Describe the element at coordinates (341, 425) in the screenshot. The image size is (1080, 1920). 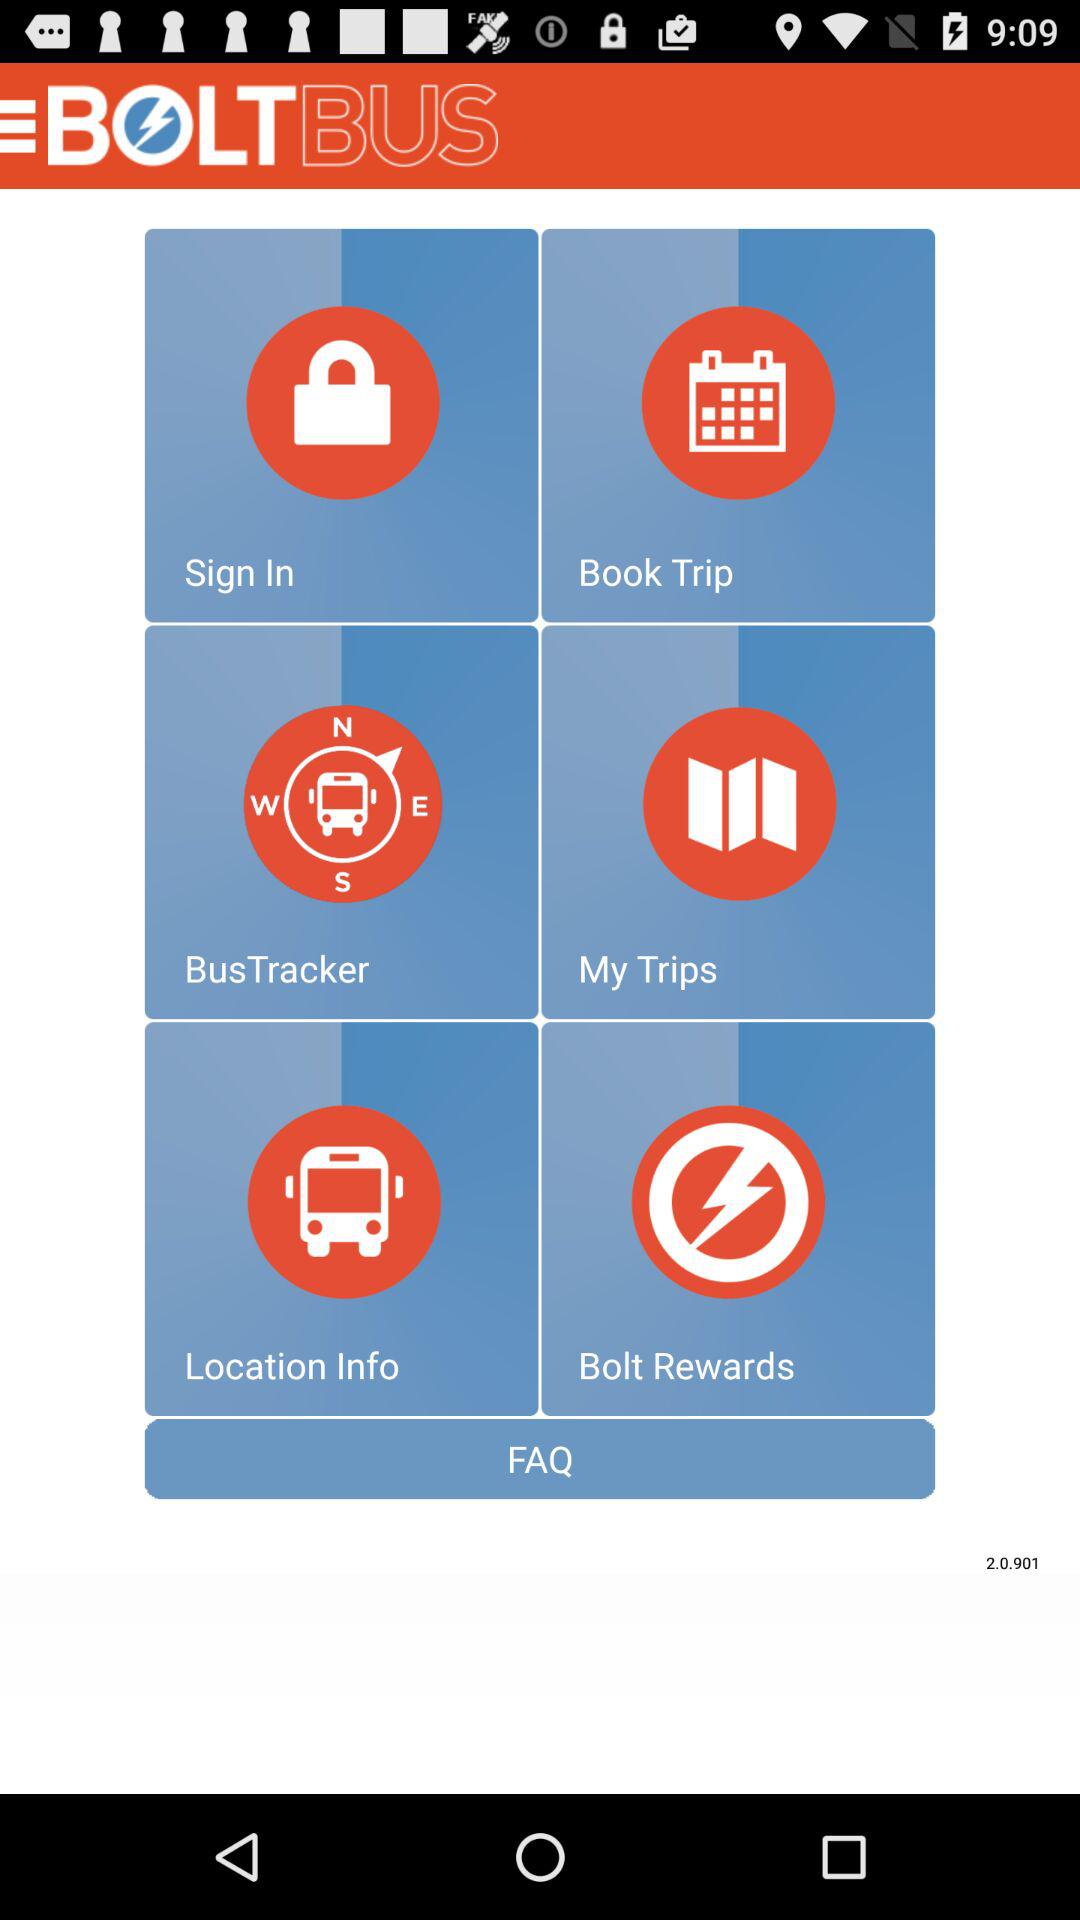
I see `get sign in` at that location.